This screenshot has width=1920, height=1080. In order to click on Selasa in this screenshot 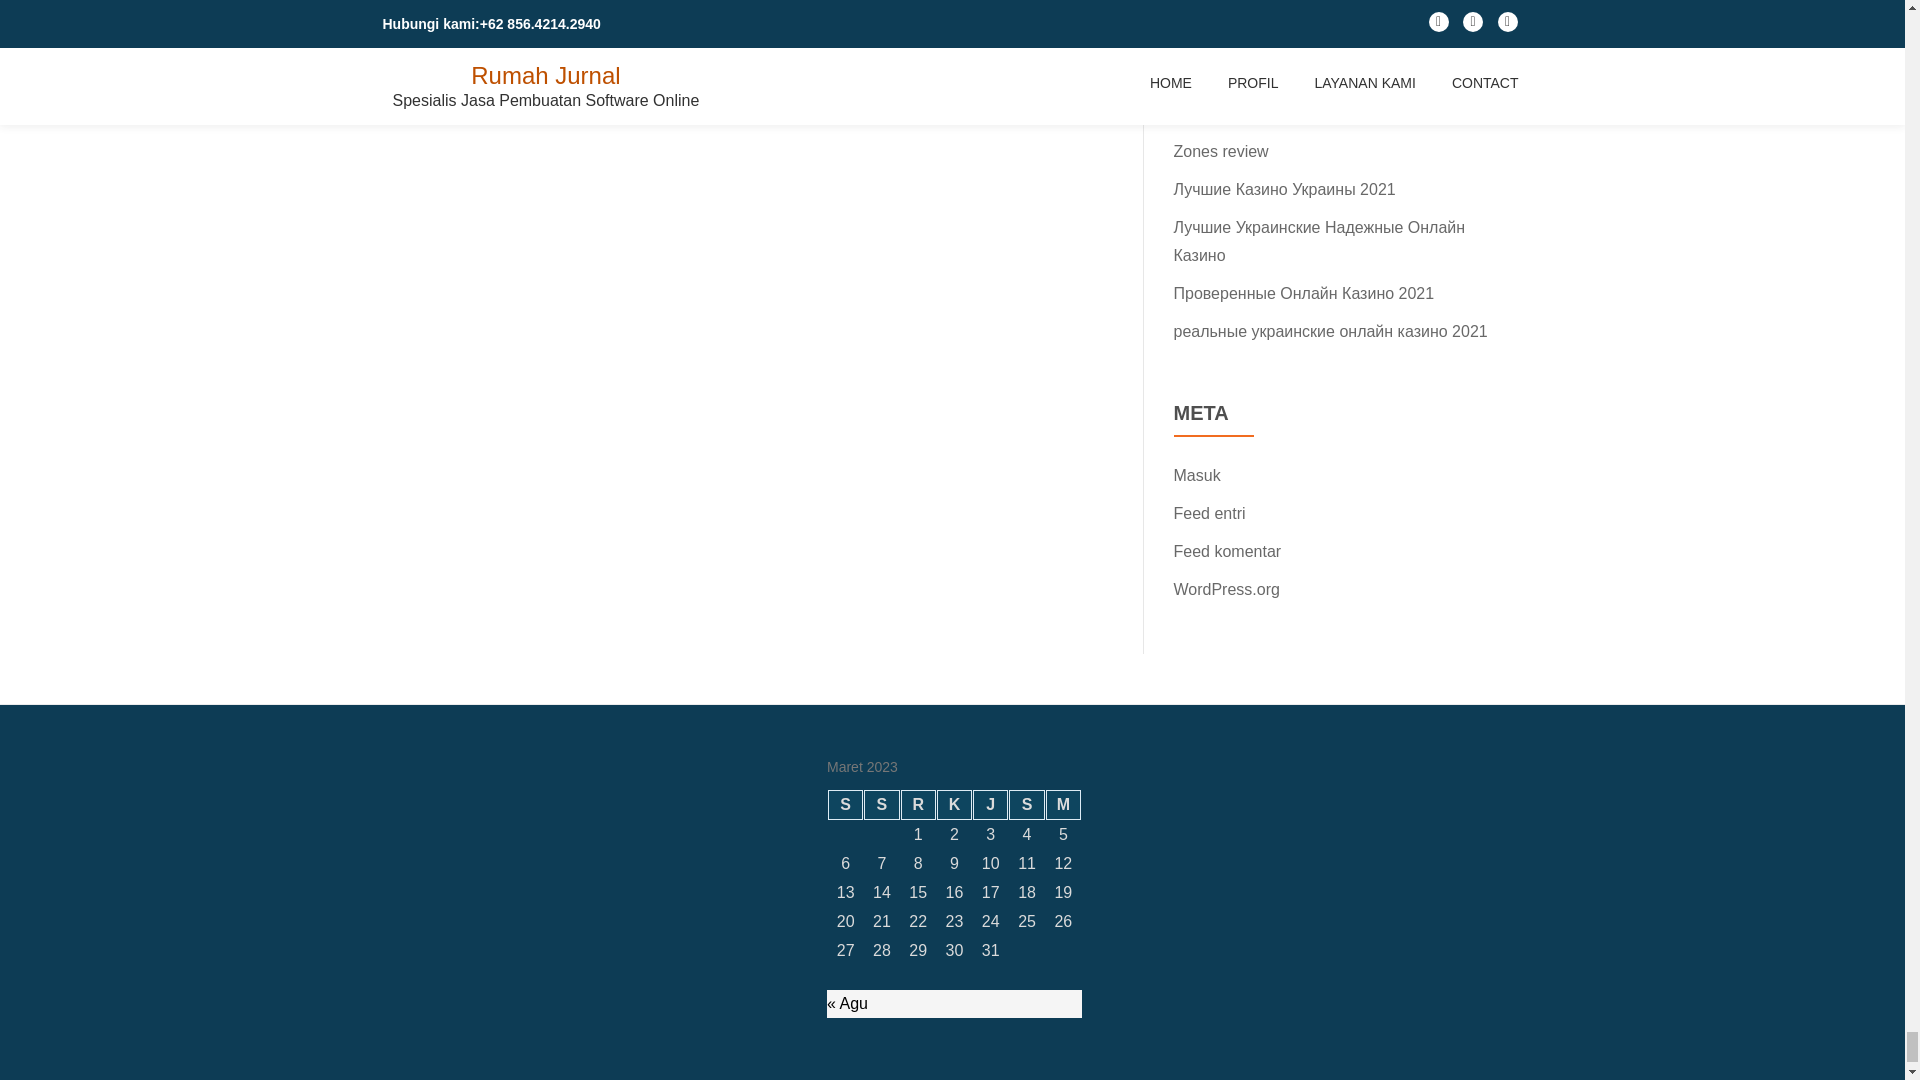, I will do `click(881, 804)`.